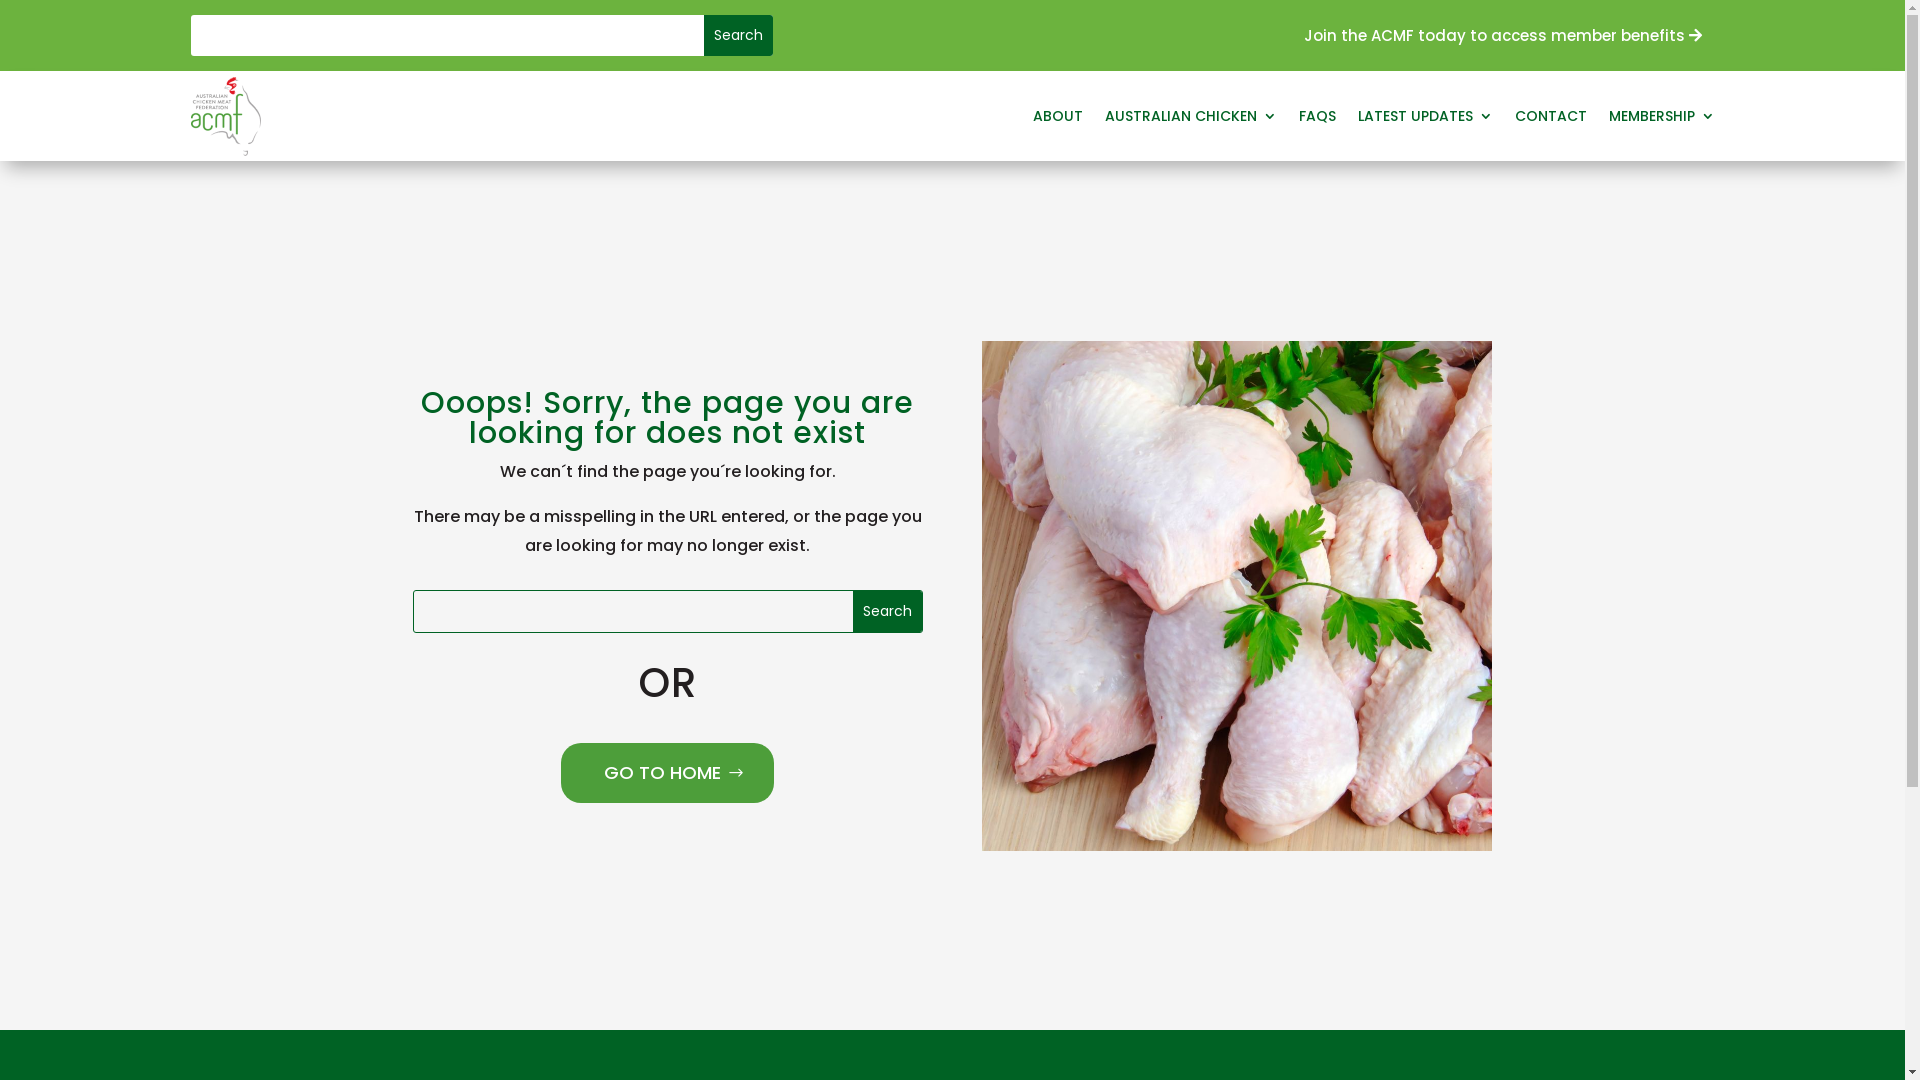 This screenshot has height=1080, width=1920. What do you see at coordinates (1426, 116) in the screenshot?
I see `LATEST UPDATES` at bounding box center [1426, 116].